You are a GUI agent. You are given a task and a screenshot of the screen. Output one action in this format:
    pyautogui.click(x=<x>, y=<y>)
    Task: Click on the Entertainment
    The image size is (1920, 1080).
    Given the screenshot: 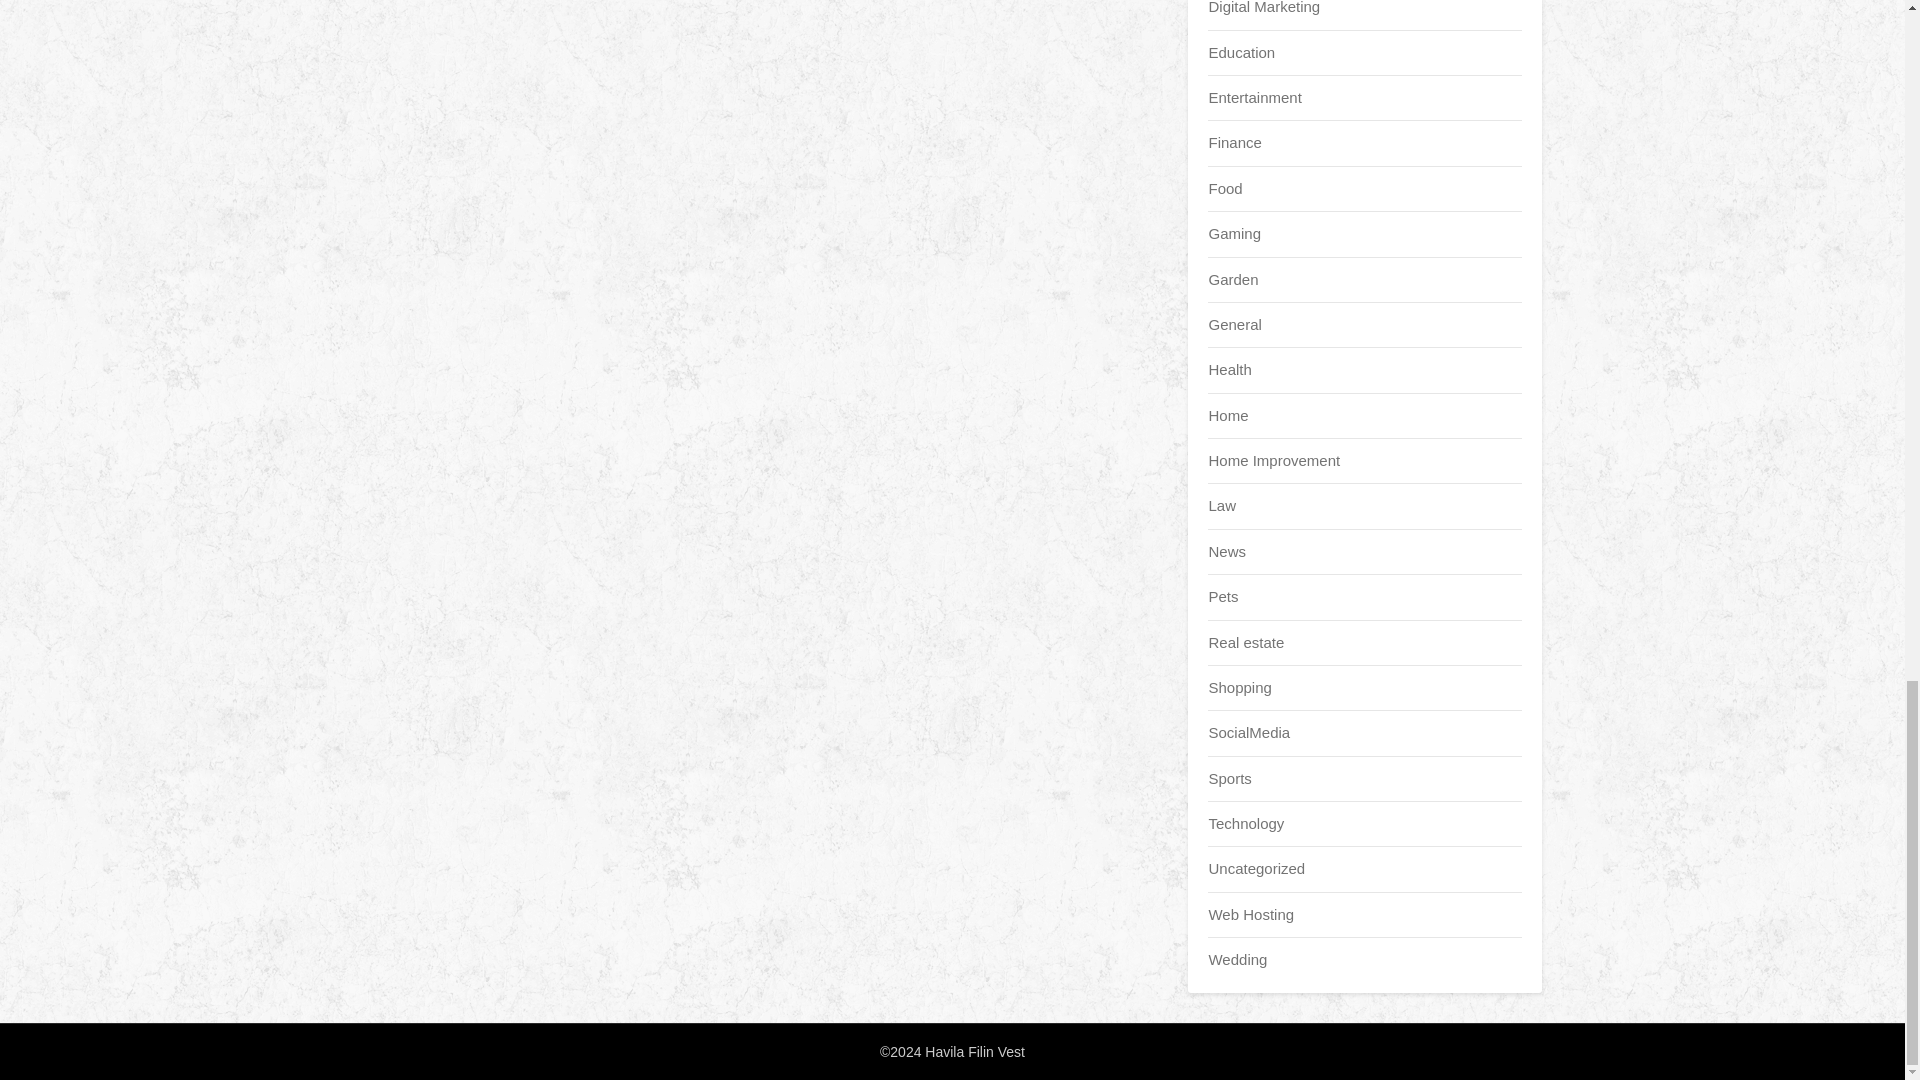 What is the action you would take?
    pyautogui.click(x=1254, y=96)
    